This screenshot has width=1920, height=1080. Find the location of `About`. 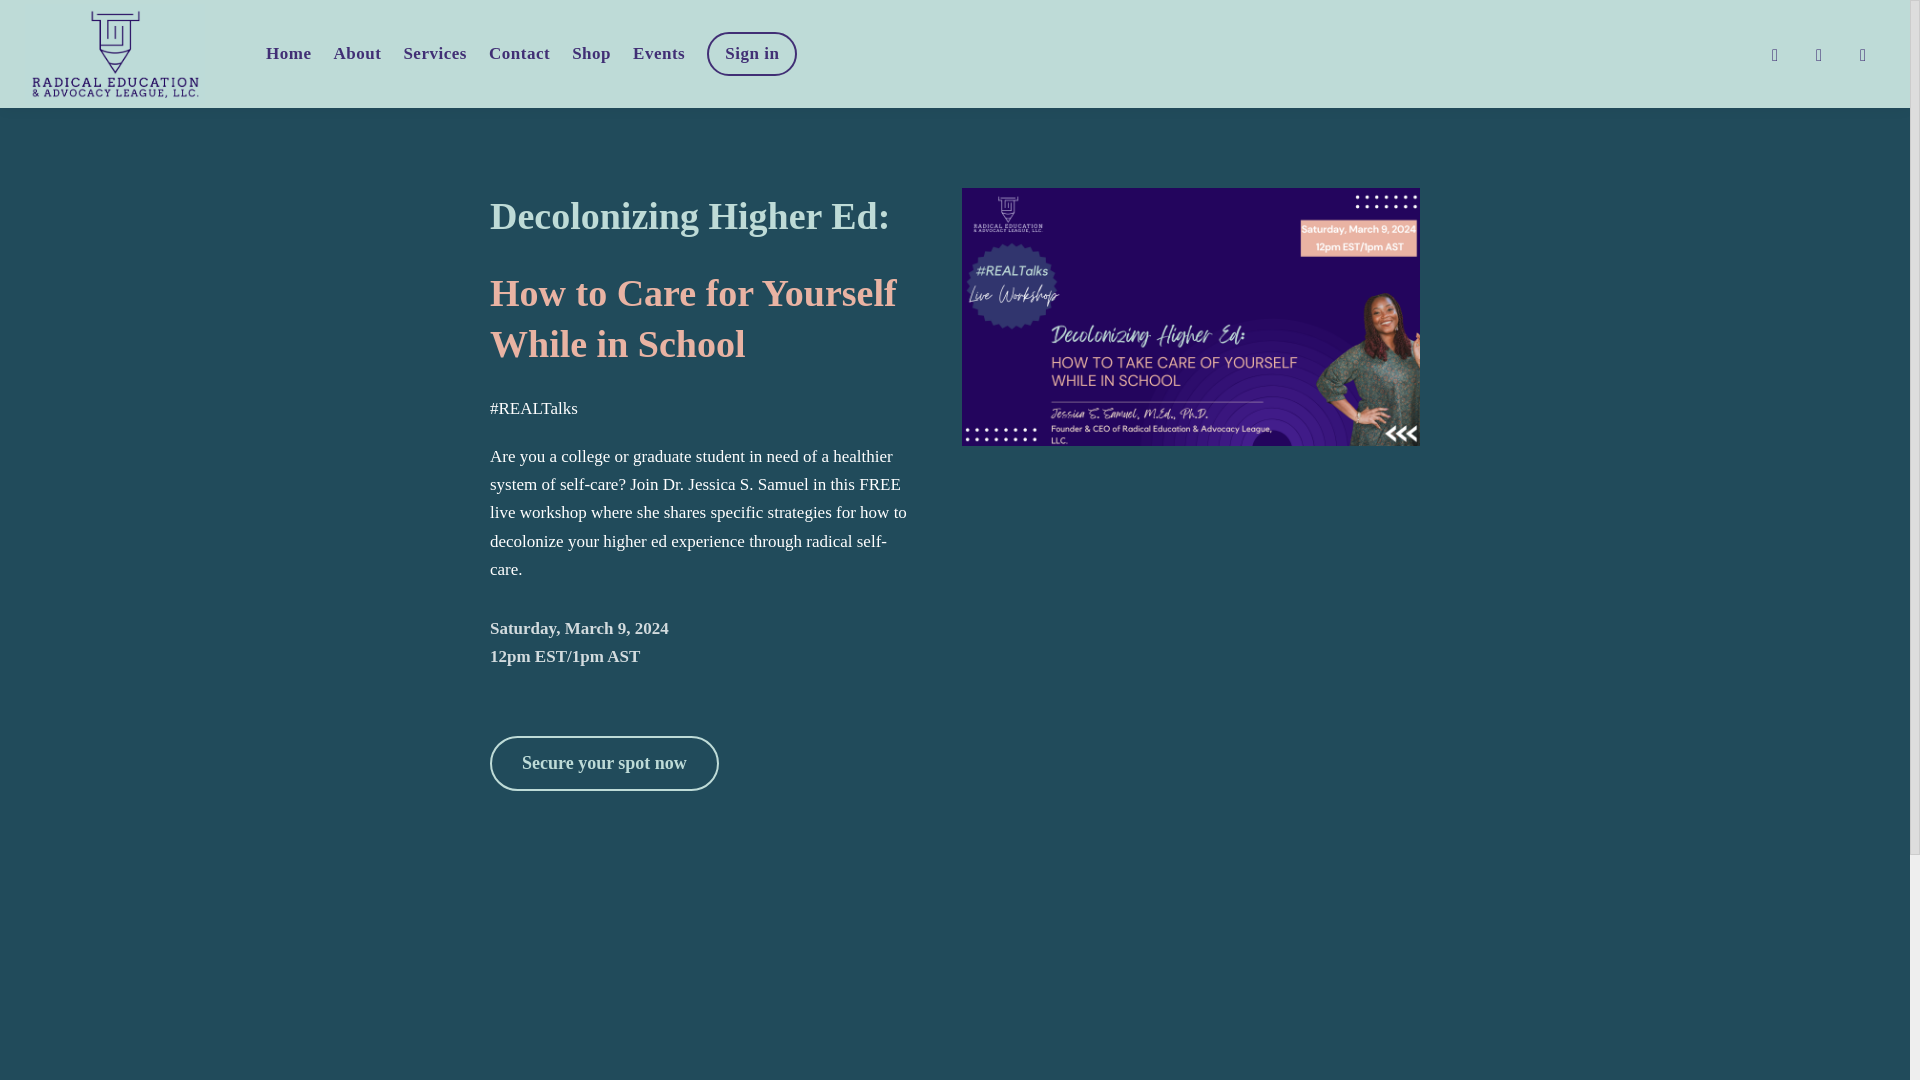

About is located at coordinates (356, 54).